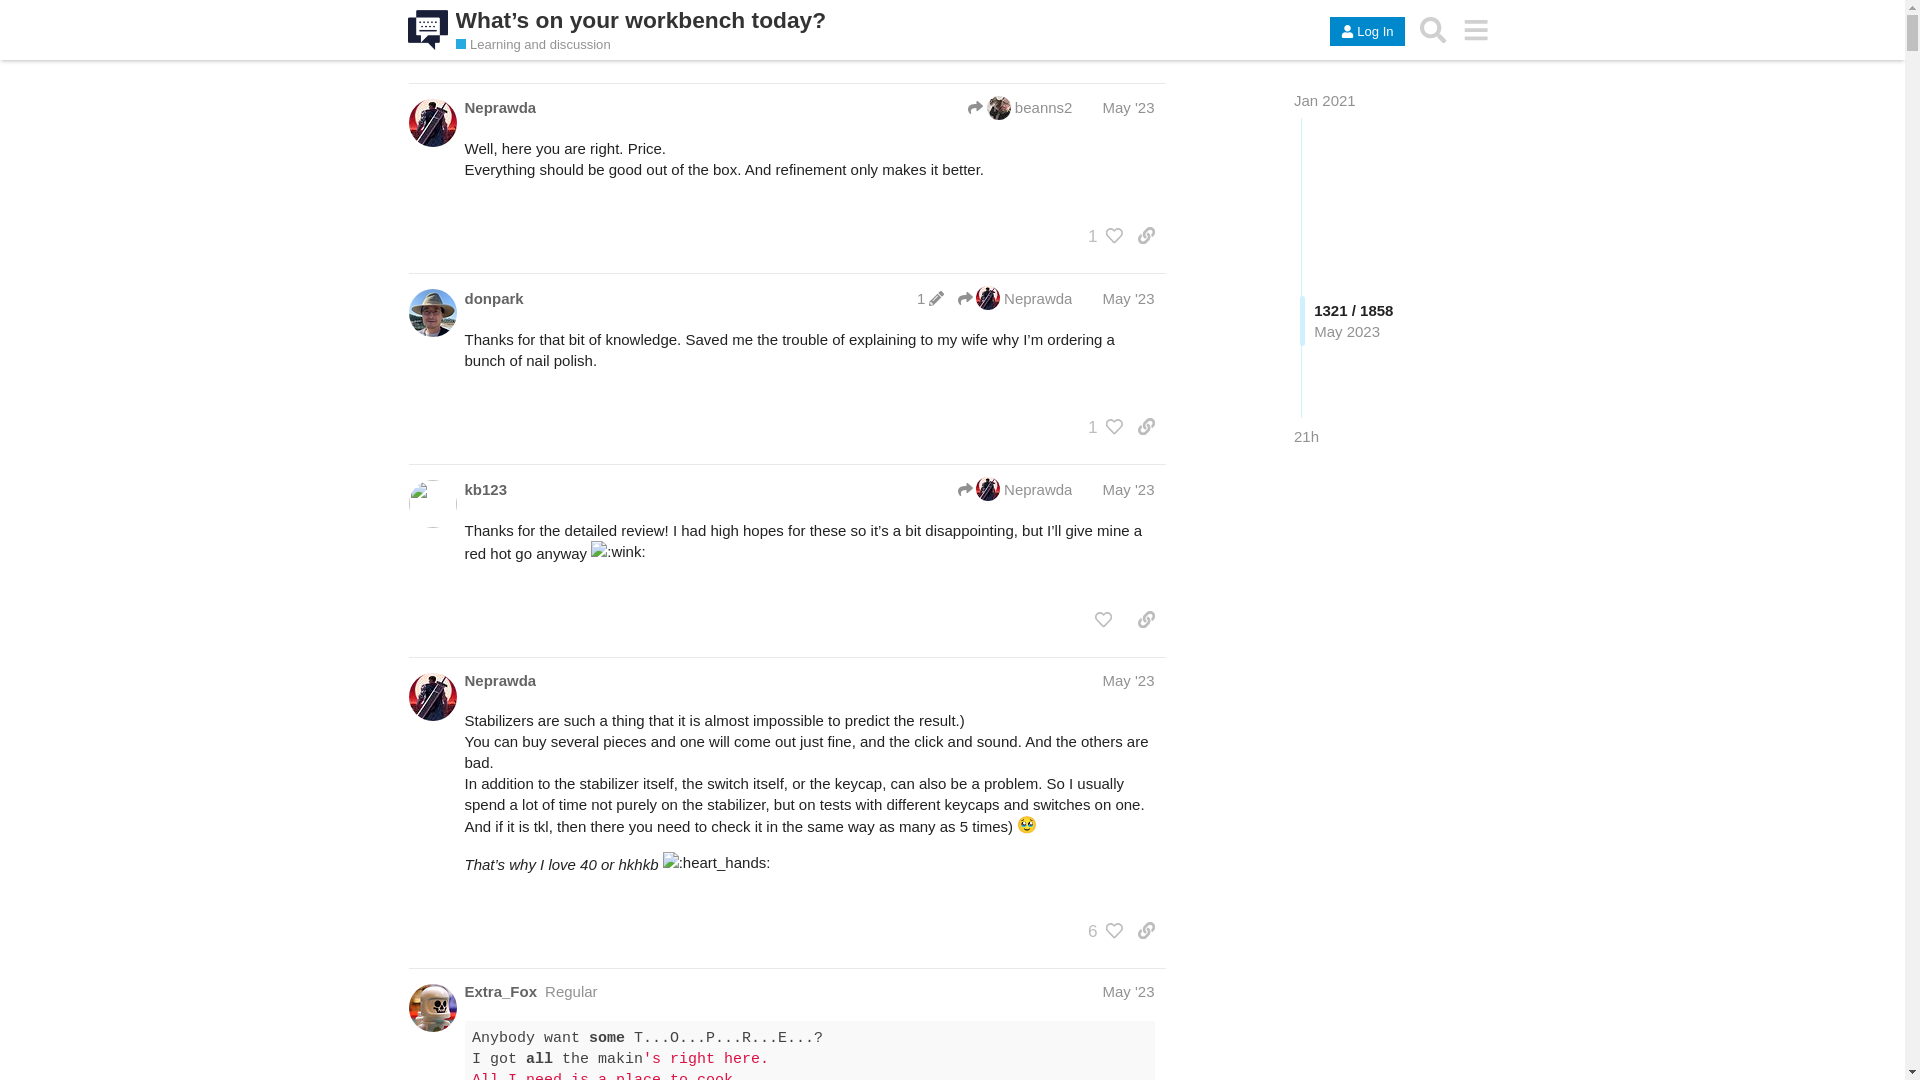 The image size is (1920, 1080). What do you see at coordinates (1433, 30) in the screenshot?
I see `Search` at bounding box center [1433, 30].